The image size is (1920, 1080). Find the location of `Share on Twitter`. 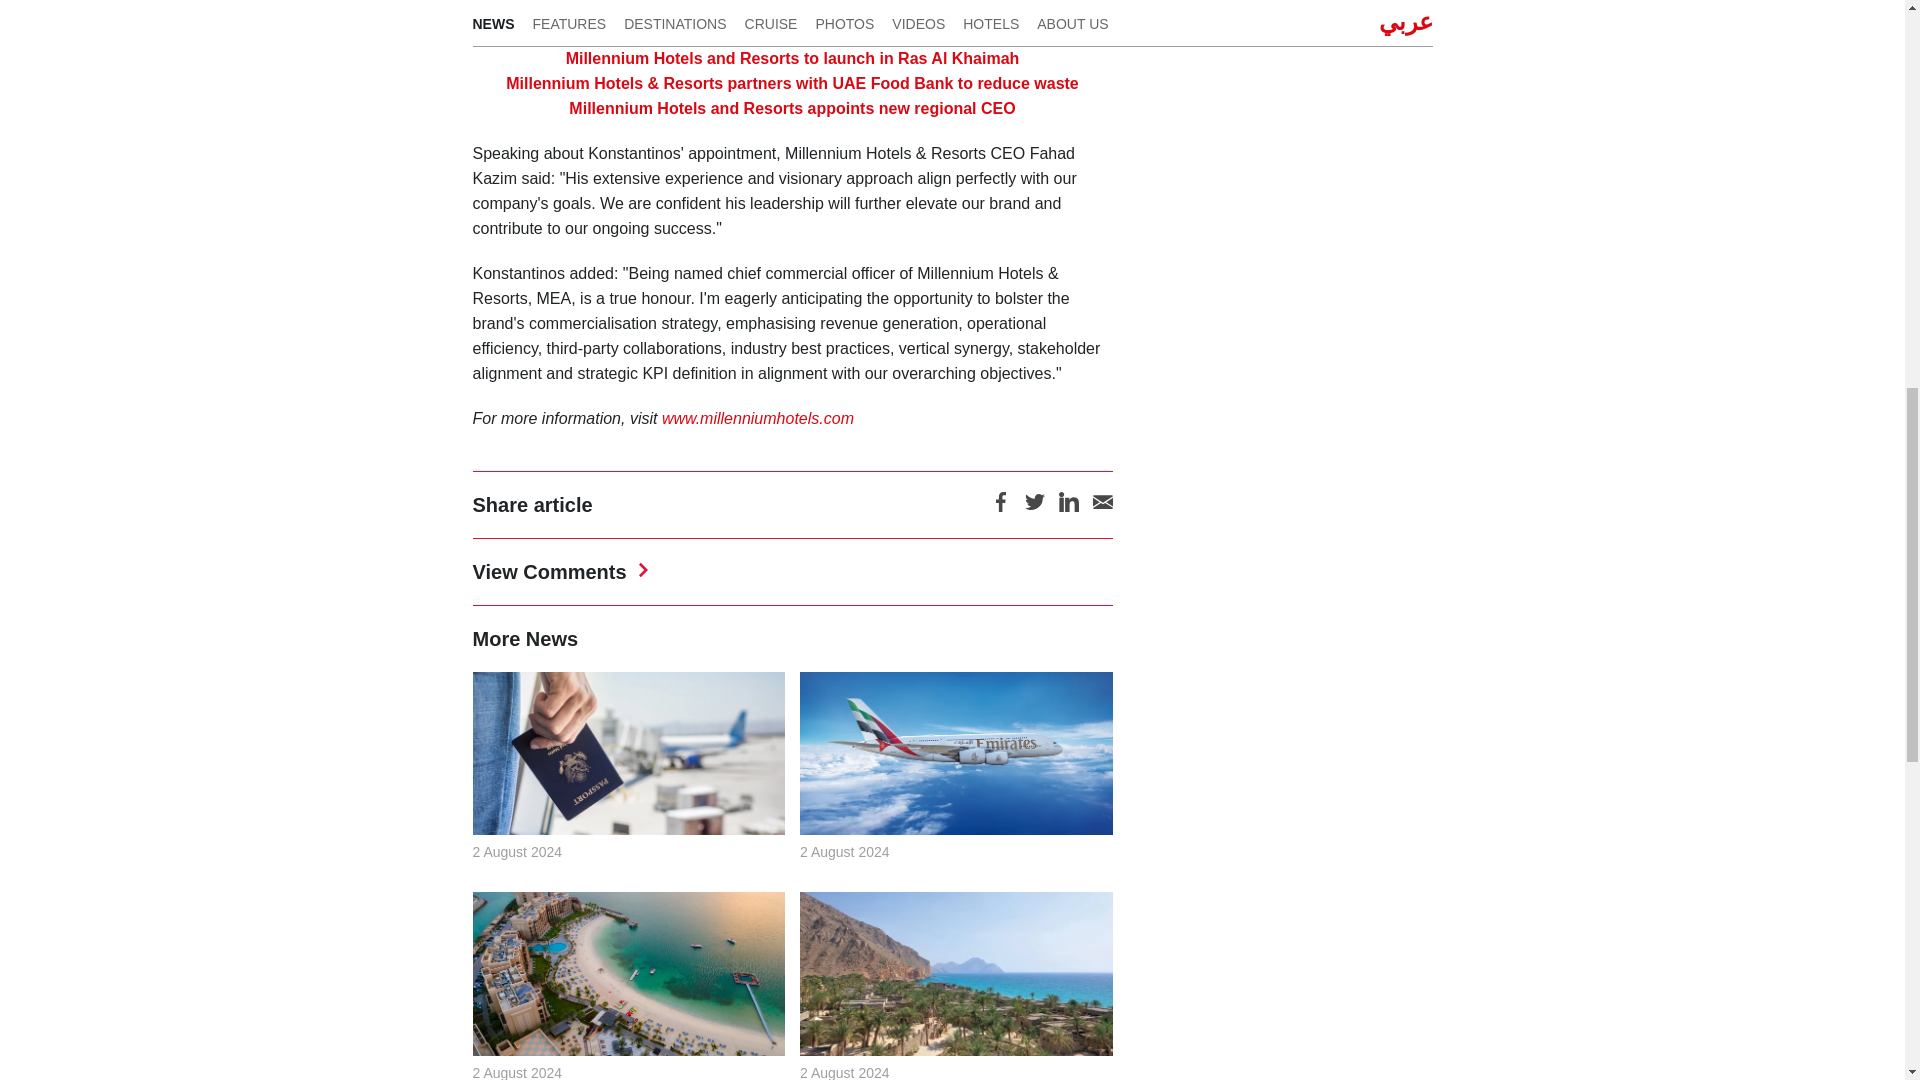

Share on Twitter is located at coordinates (1034, 508).